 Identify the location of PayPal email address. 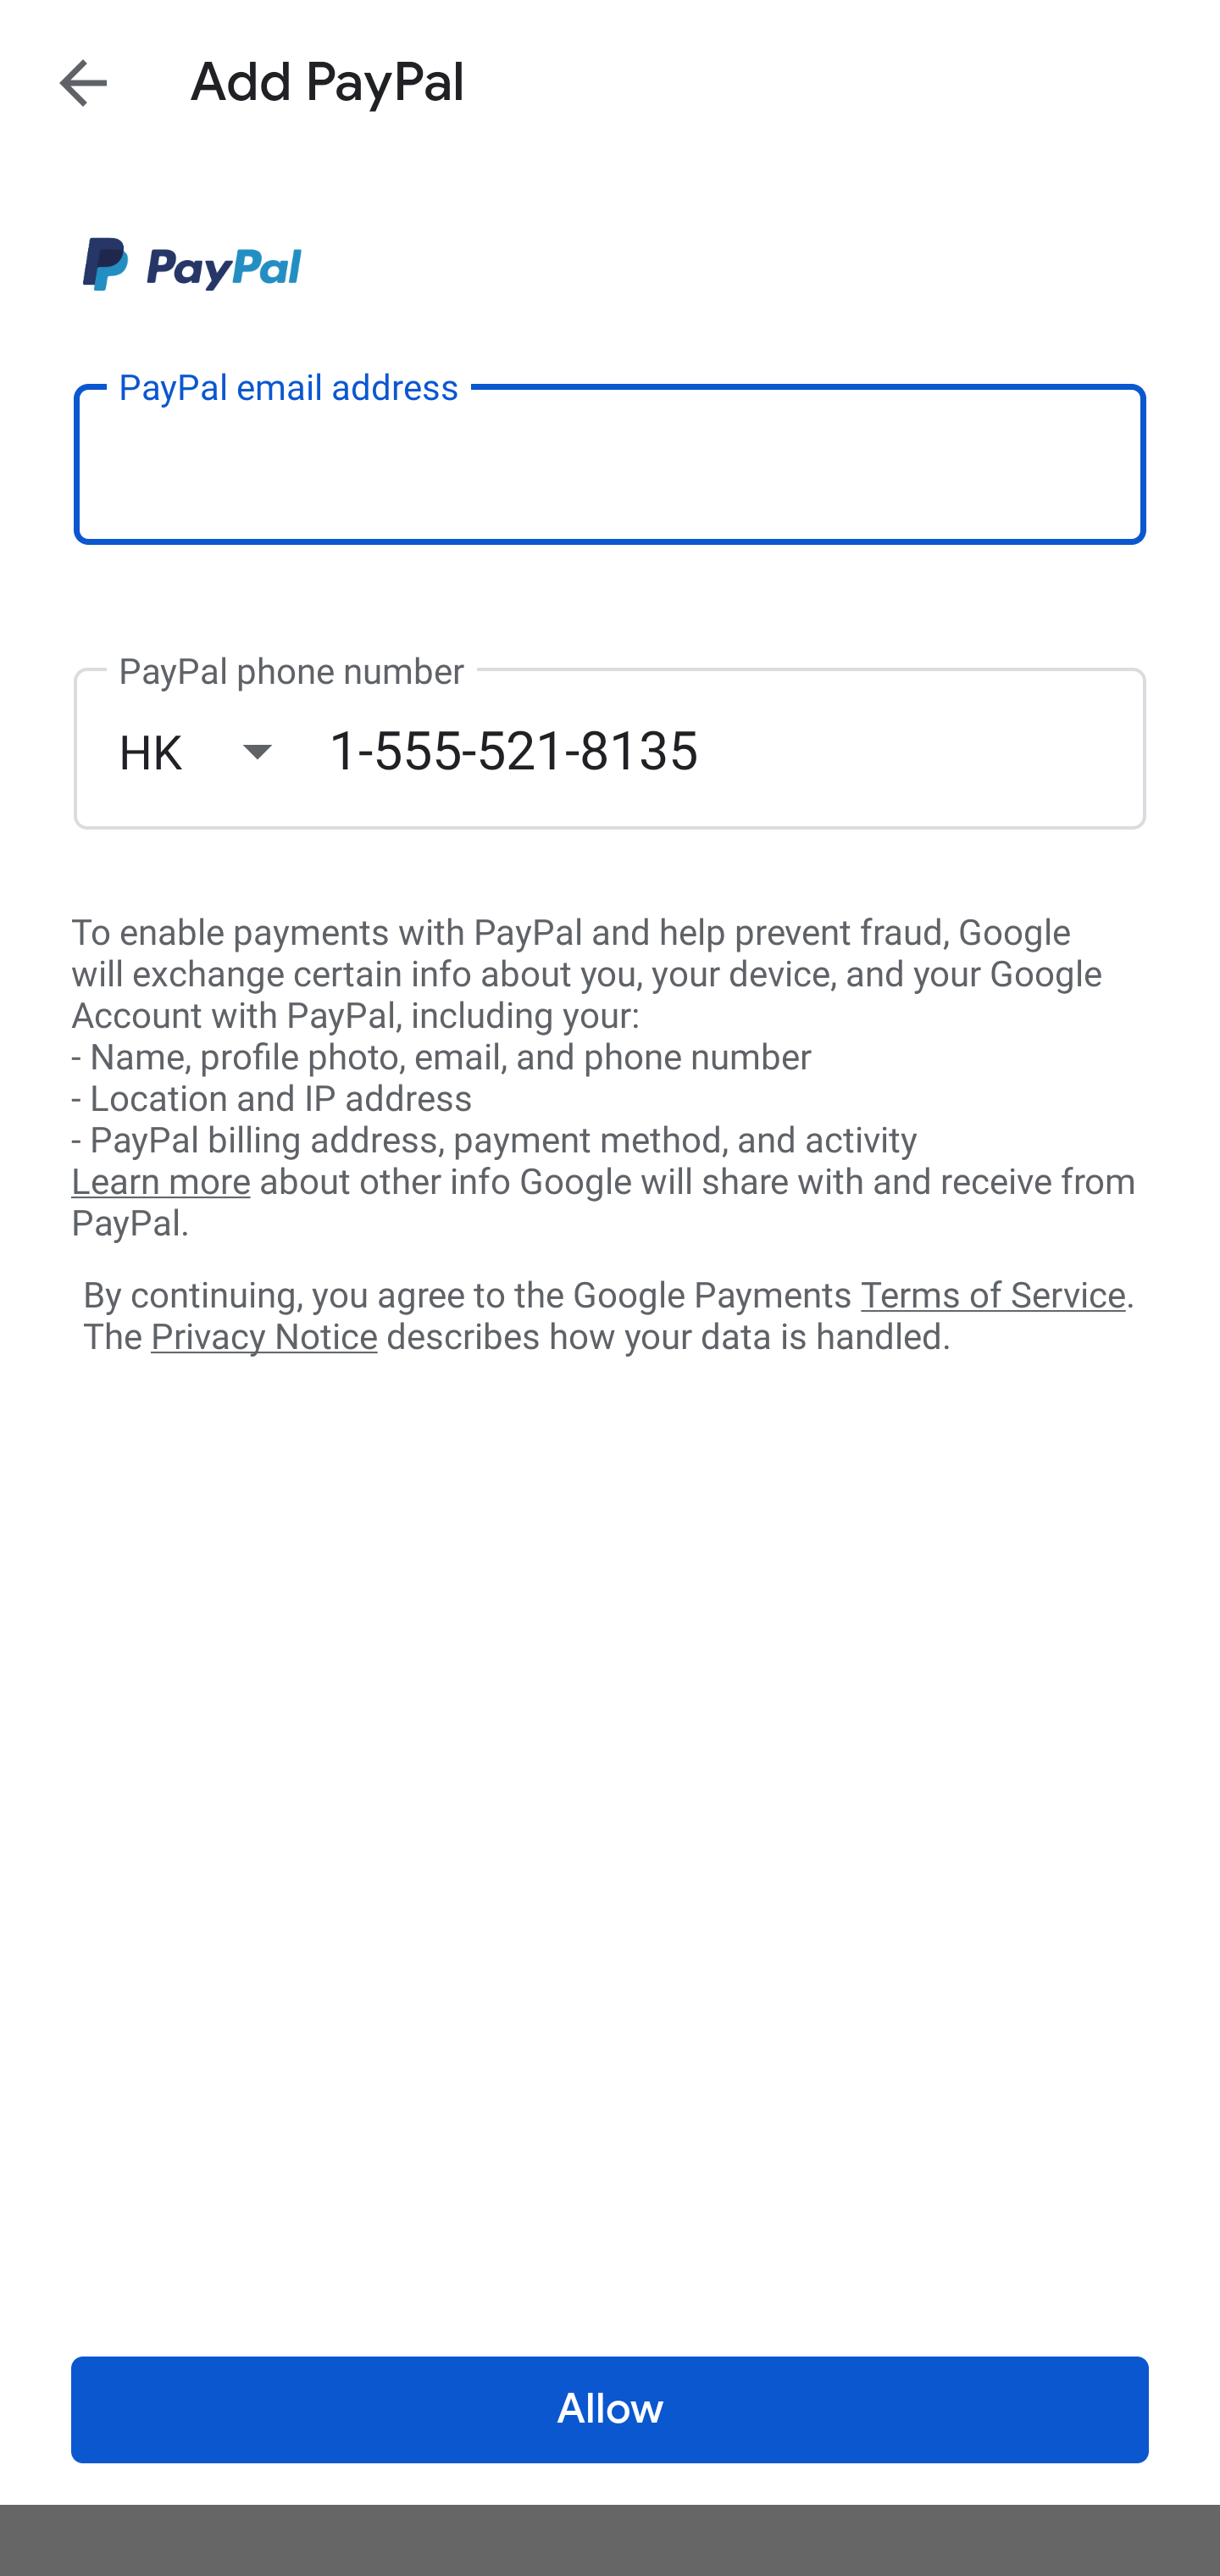
(610, 463).